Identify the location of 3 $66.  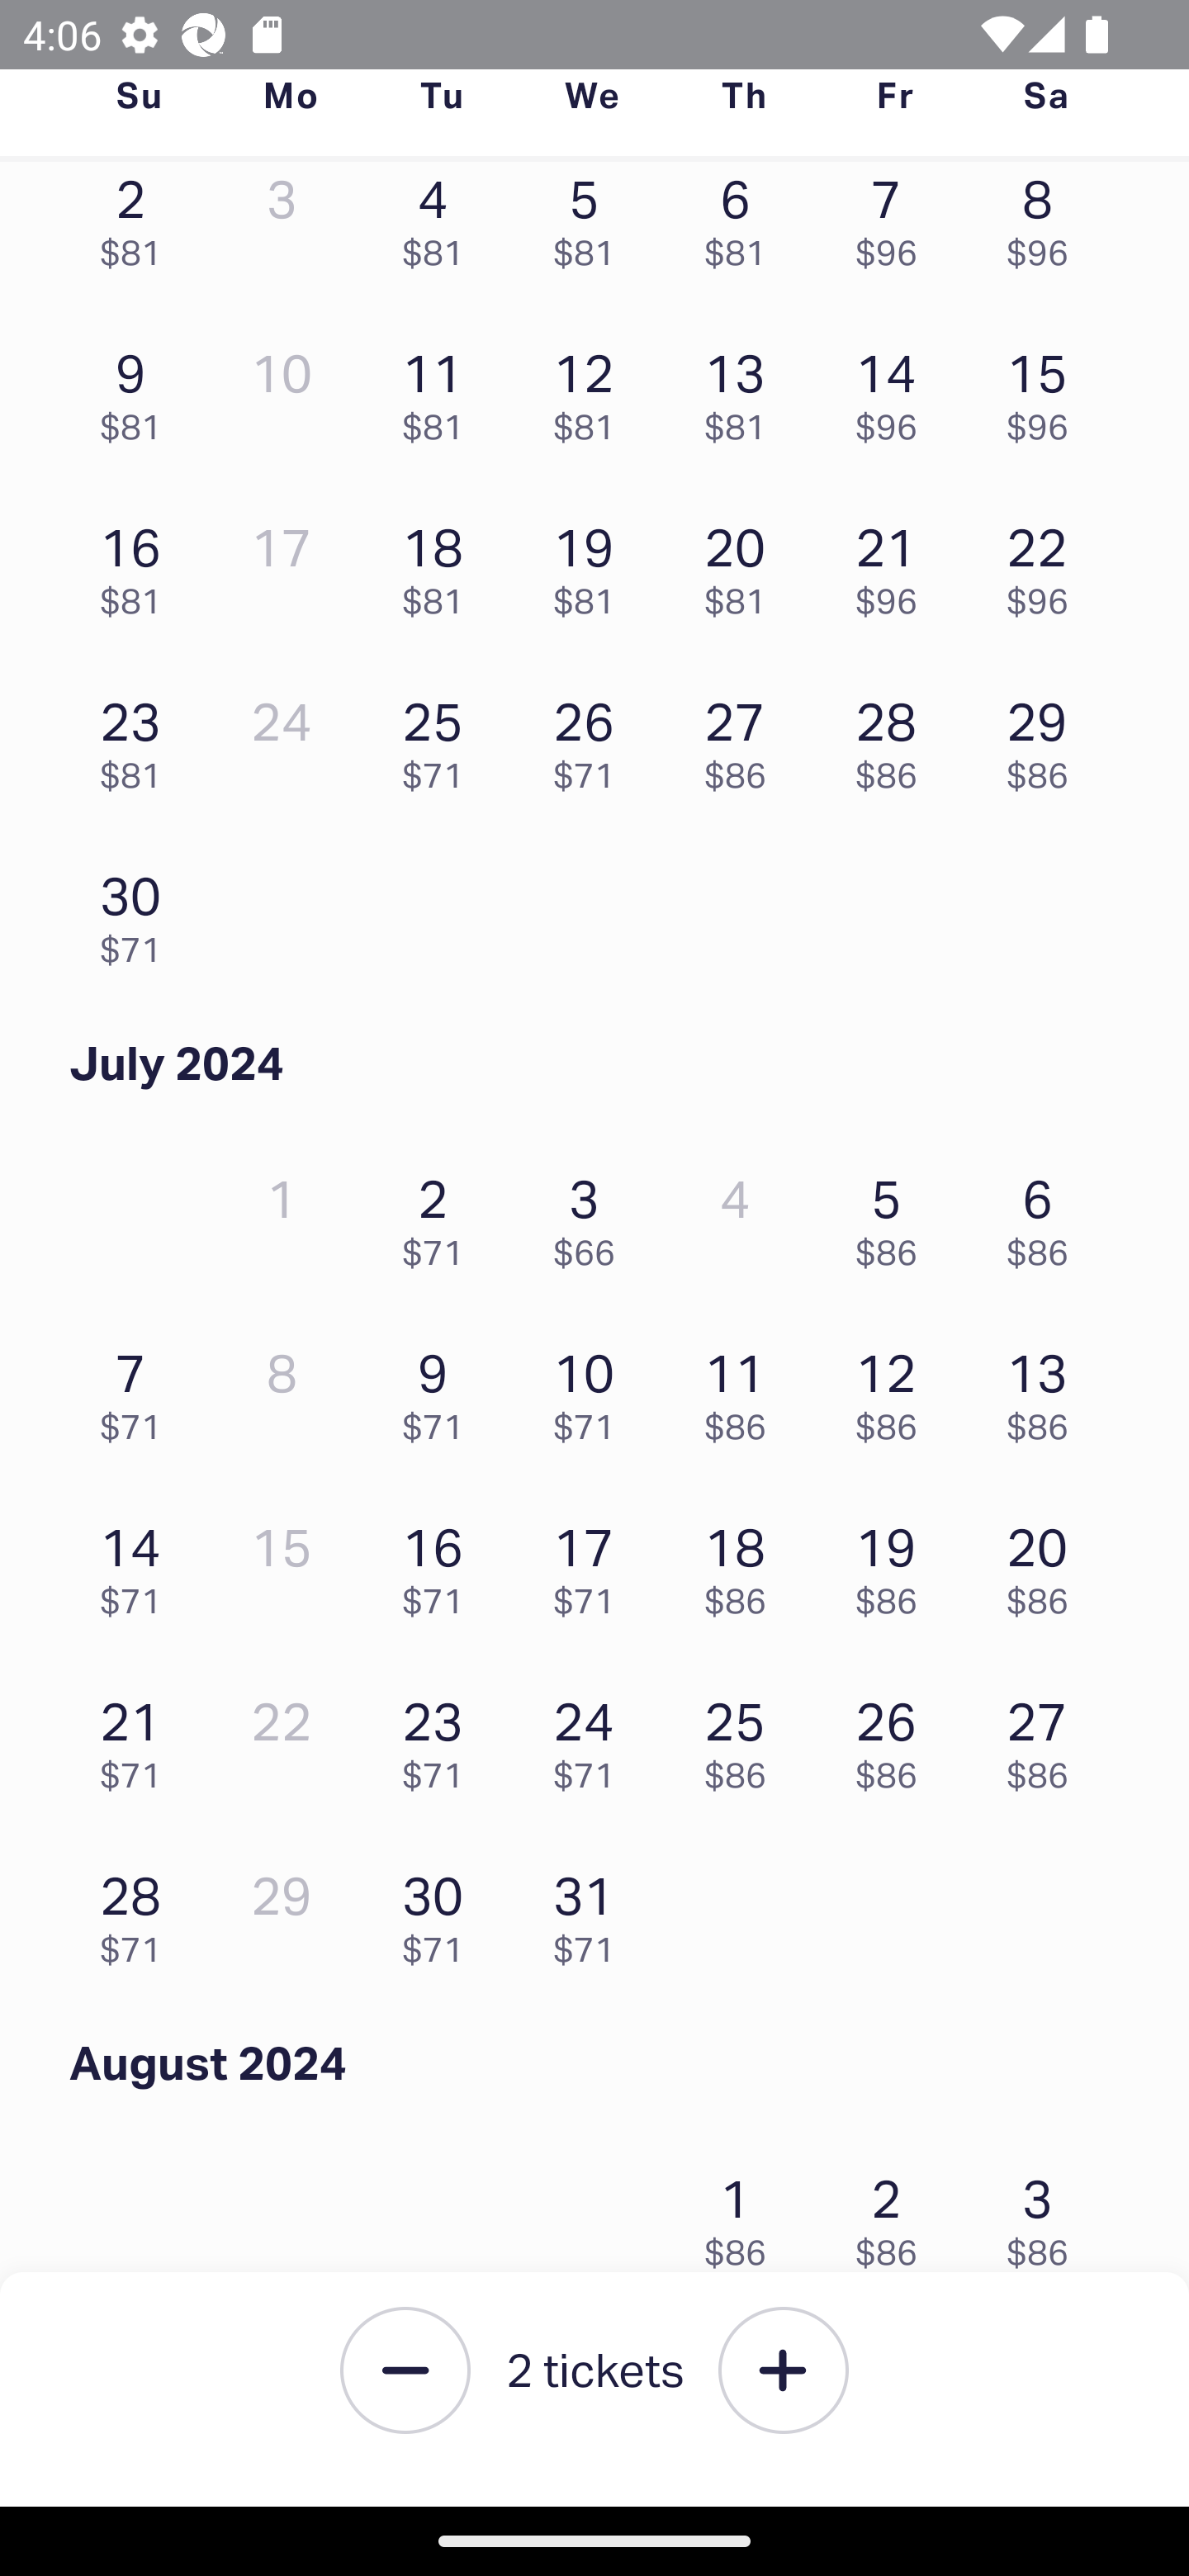
(593, 1214).